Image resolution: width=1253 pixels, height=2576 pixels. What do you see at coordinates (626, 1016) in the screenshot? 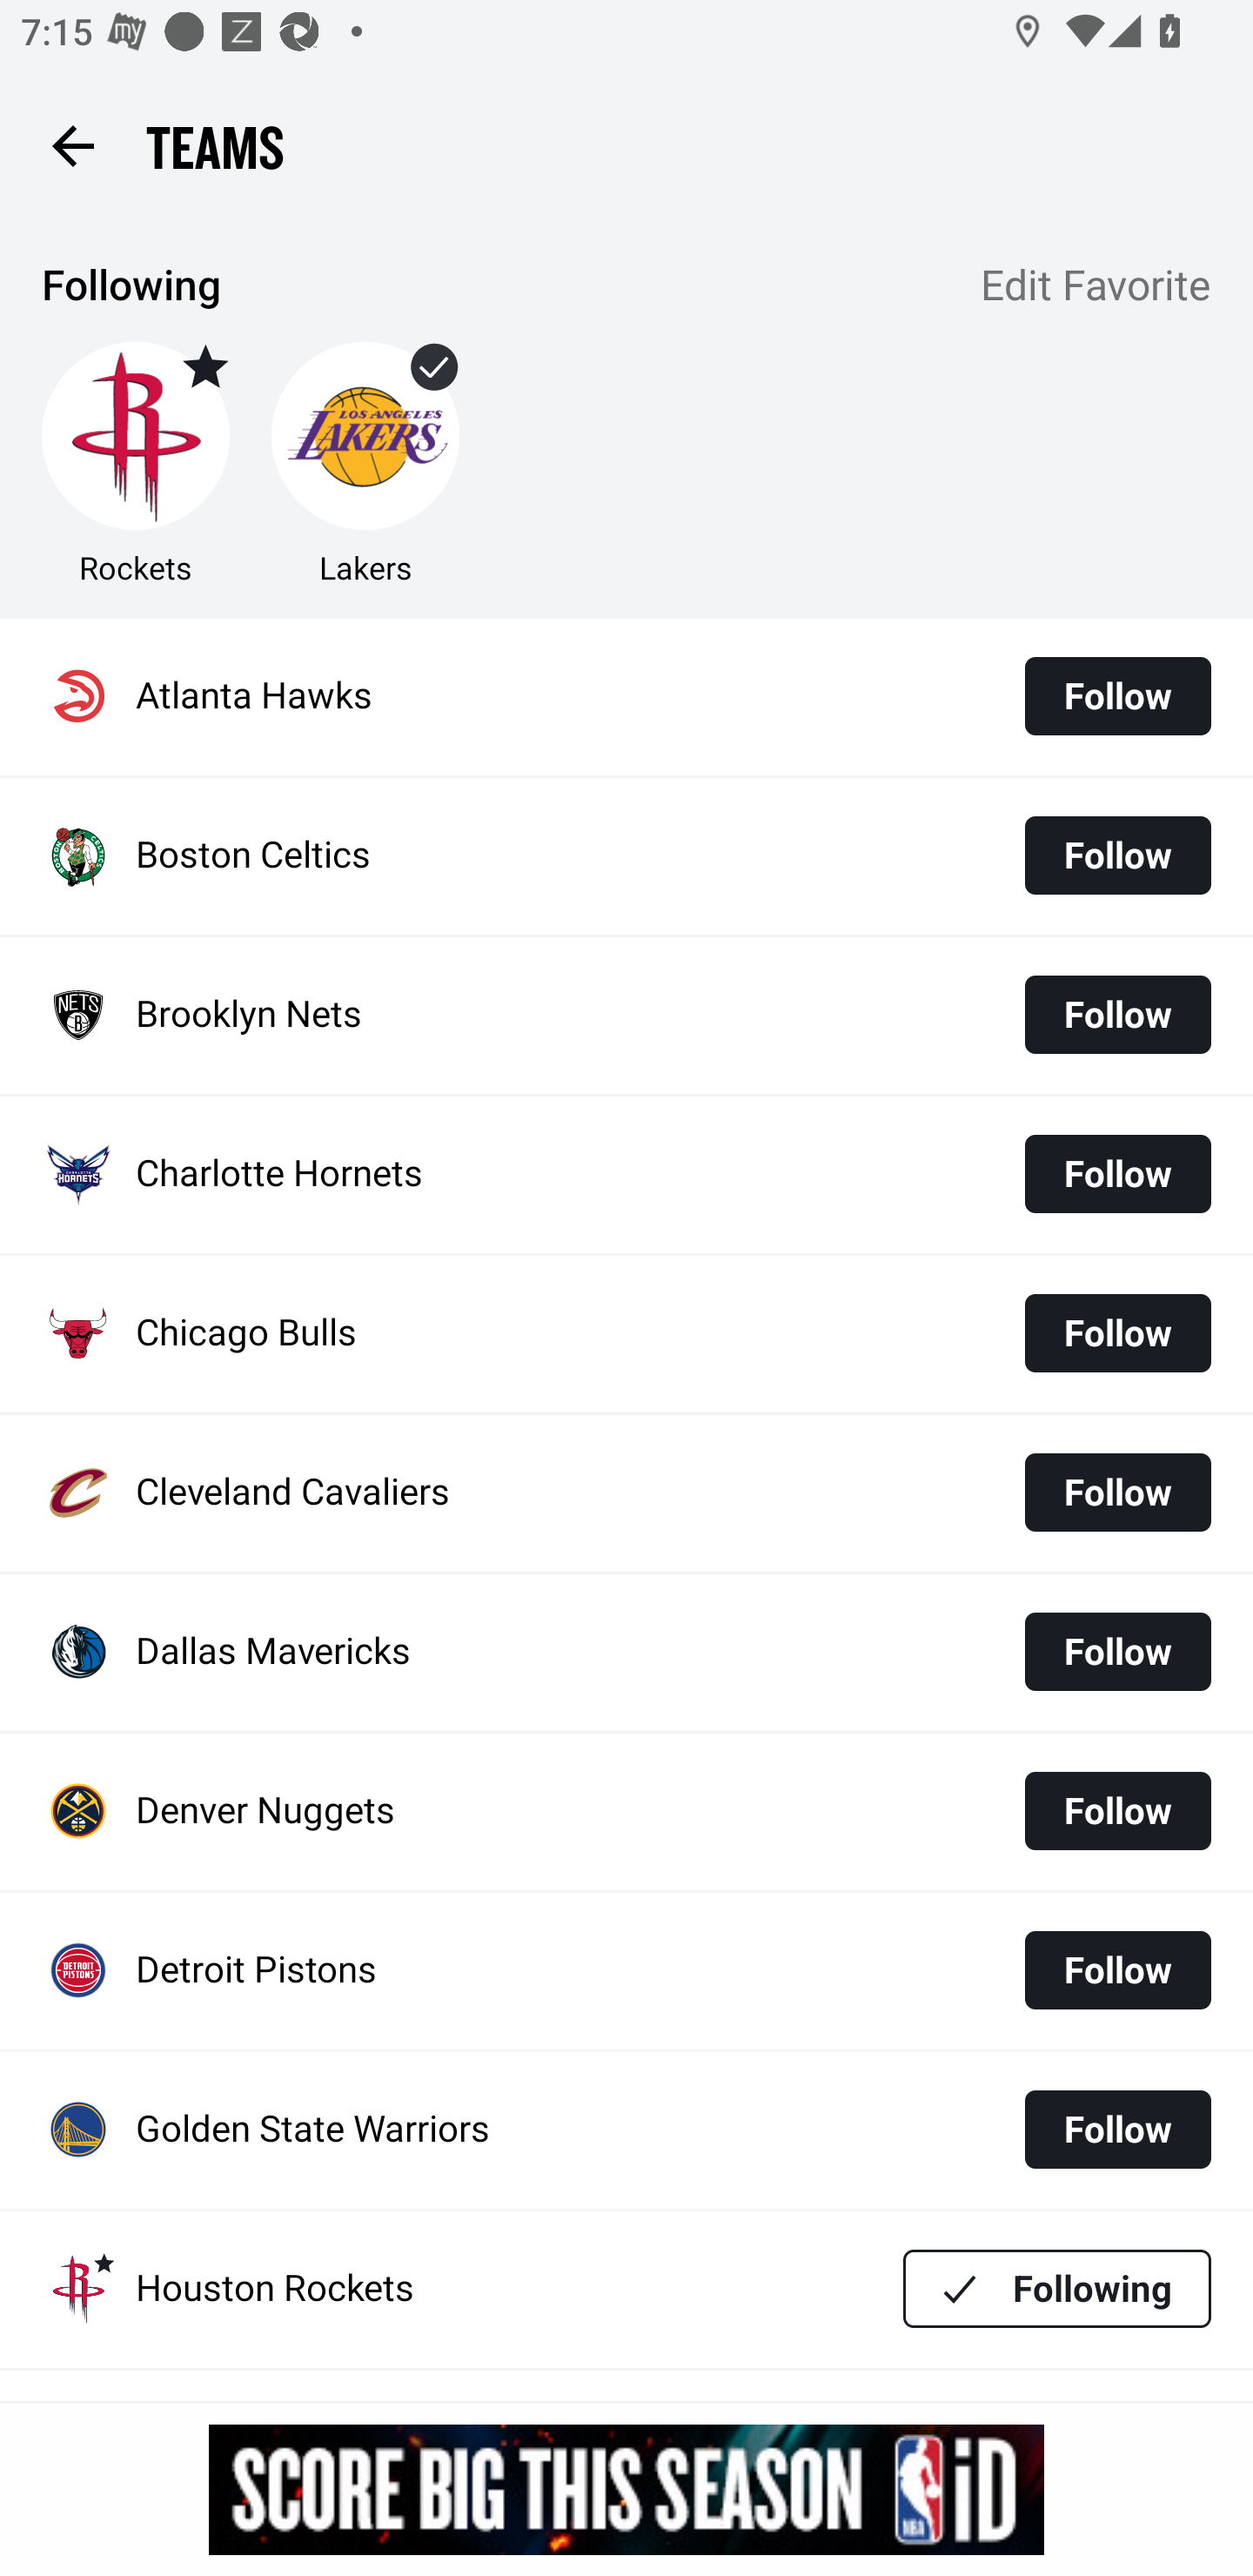
I see `Brooklyn Nets Follow` at bounding box center [626, 1016].